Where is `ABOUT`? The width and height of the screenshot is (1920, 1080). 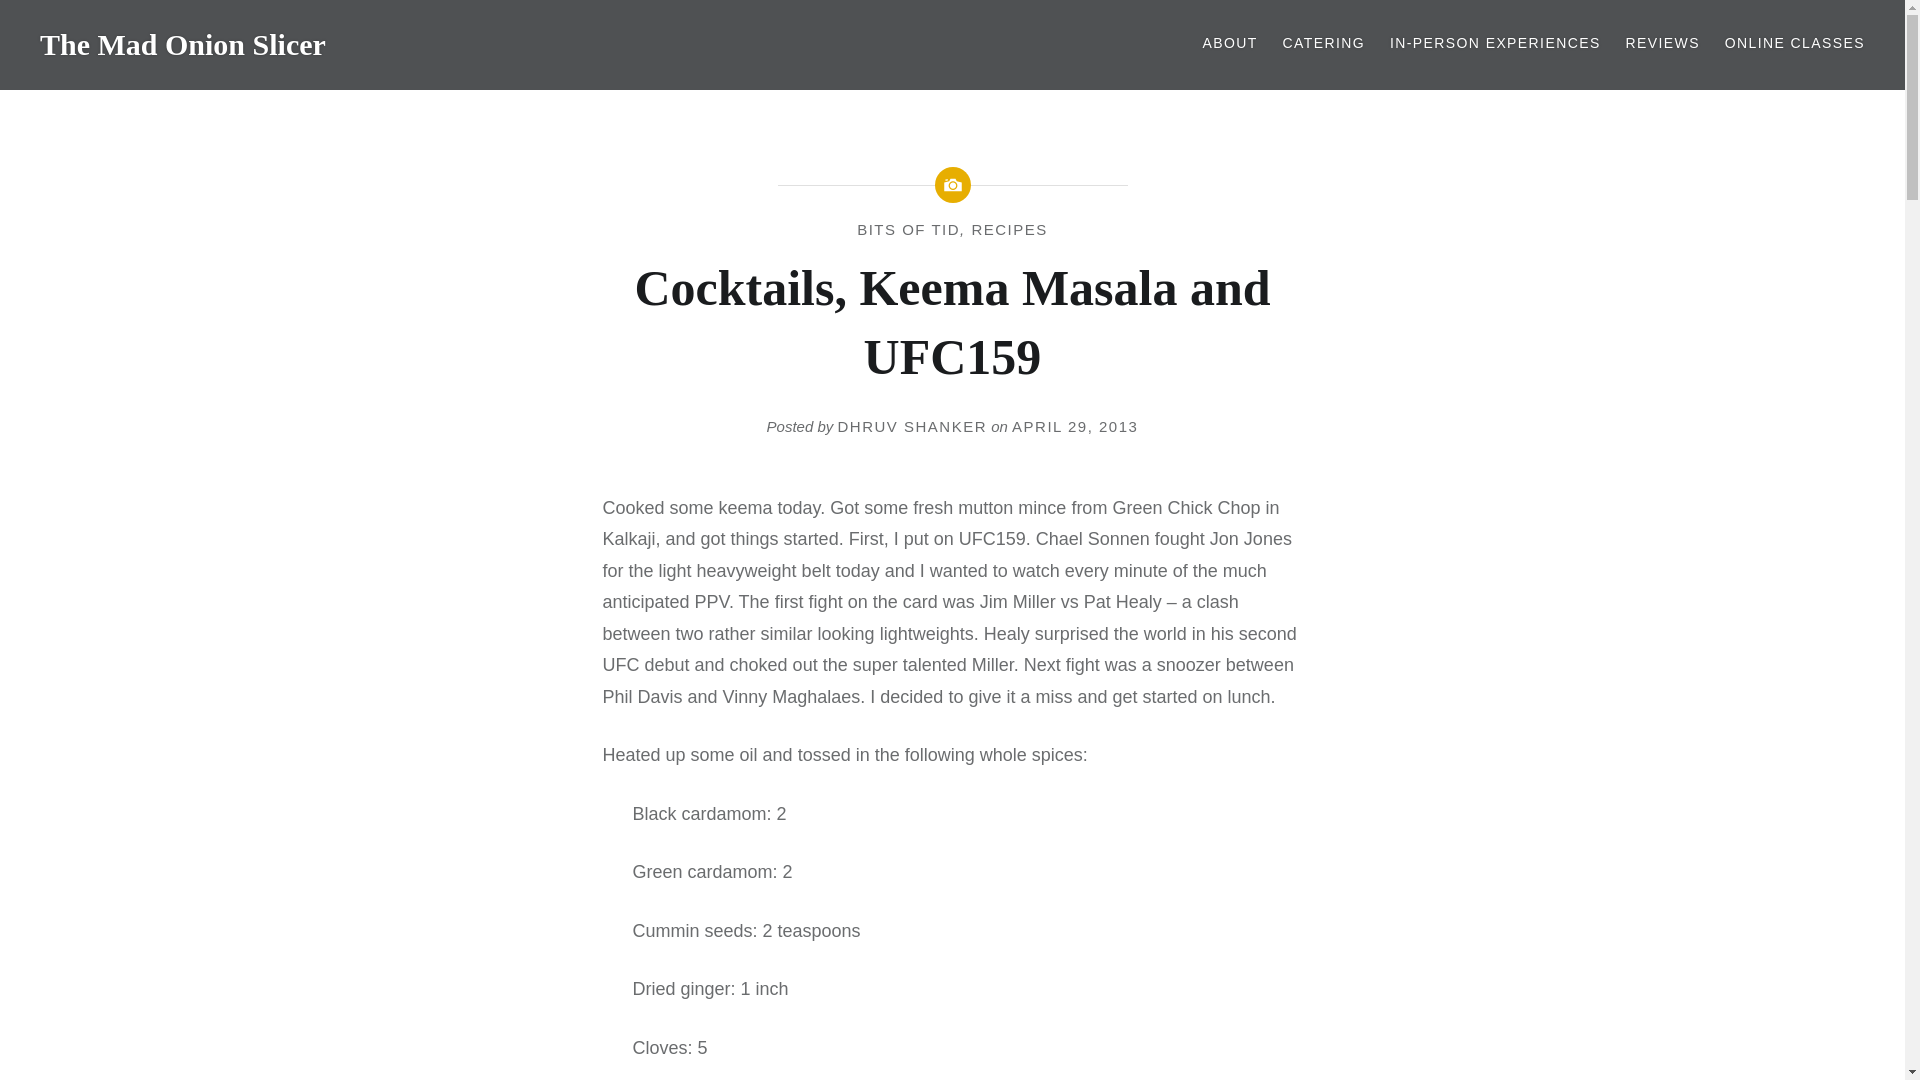 ABOUT is located at coordinates (1229, 44).